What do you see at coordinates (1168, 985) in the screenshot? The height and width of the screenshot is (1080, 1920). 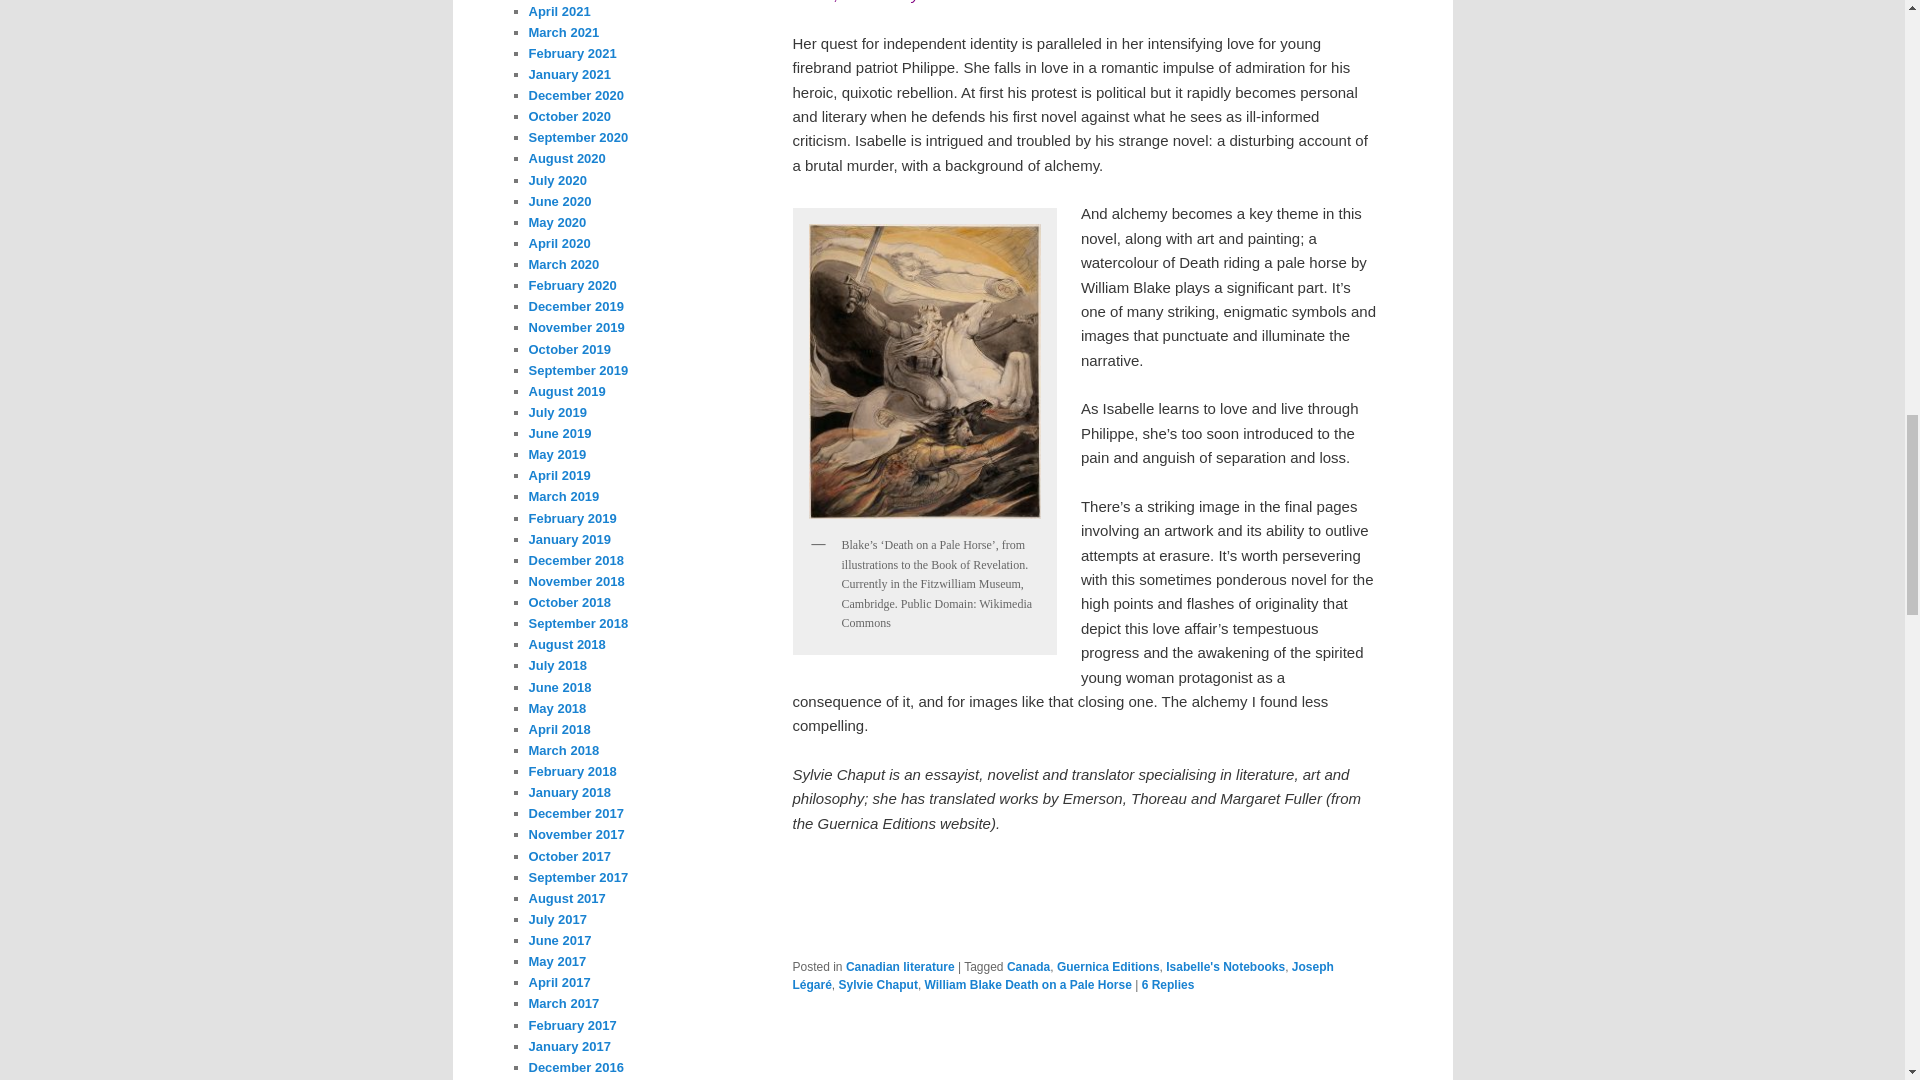 I see `6 Replies` at bounding box center [1168, 985].